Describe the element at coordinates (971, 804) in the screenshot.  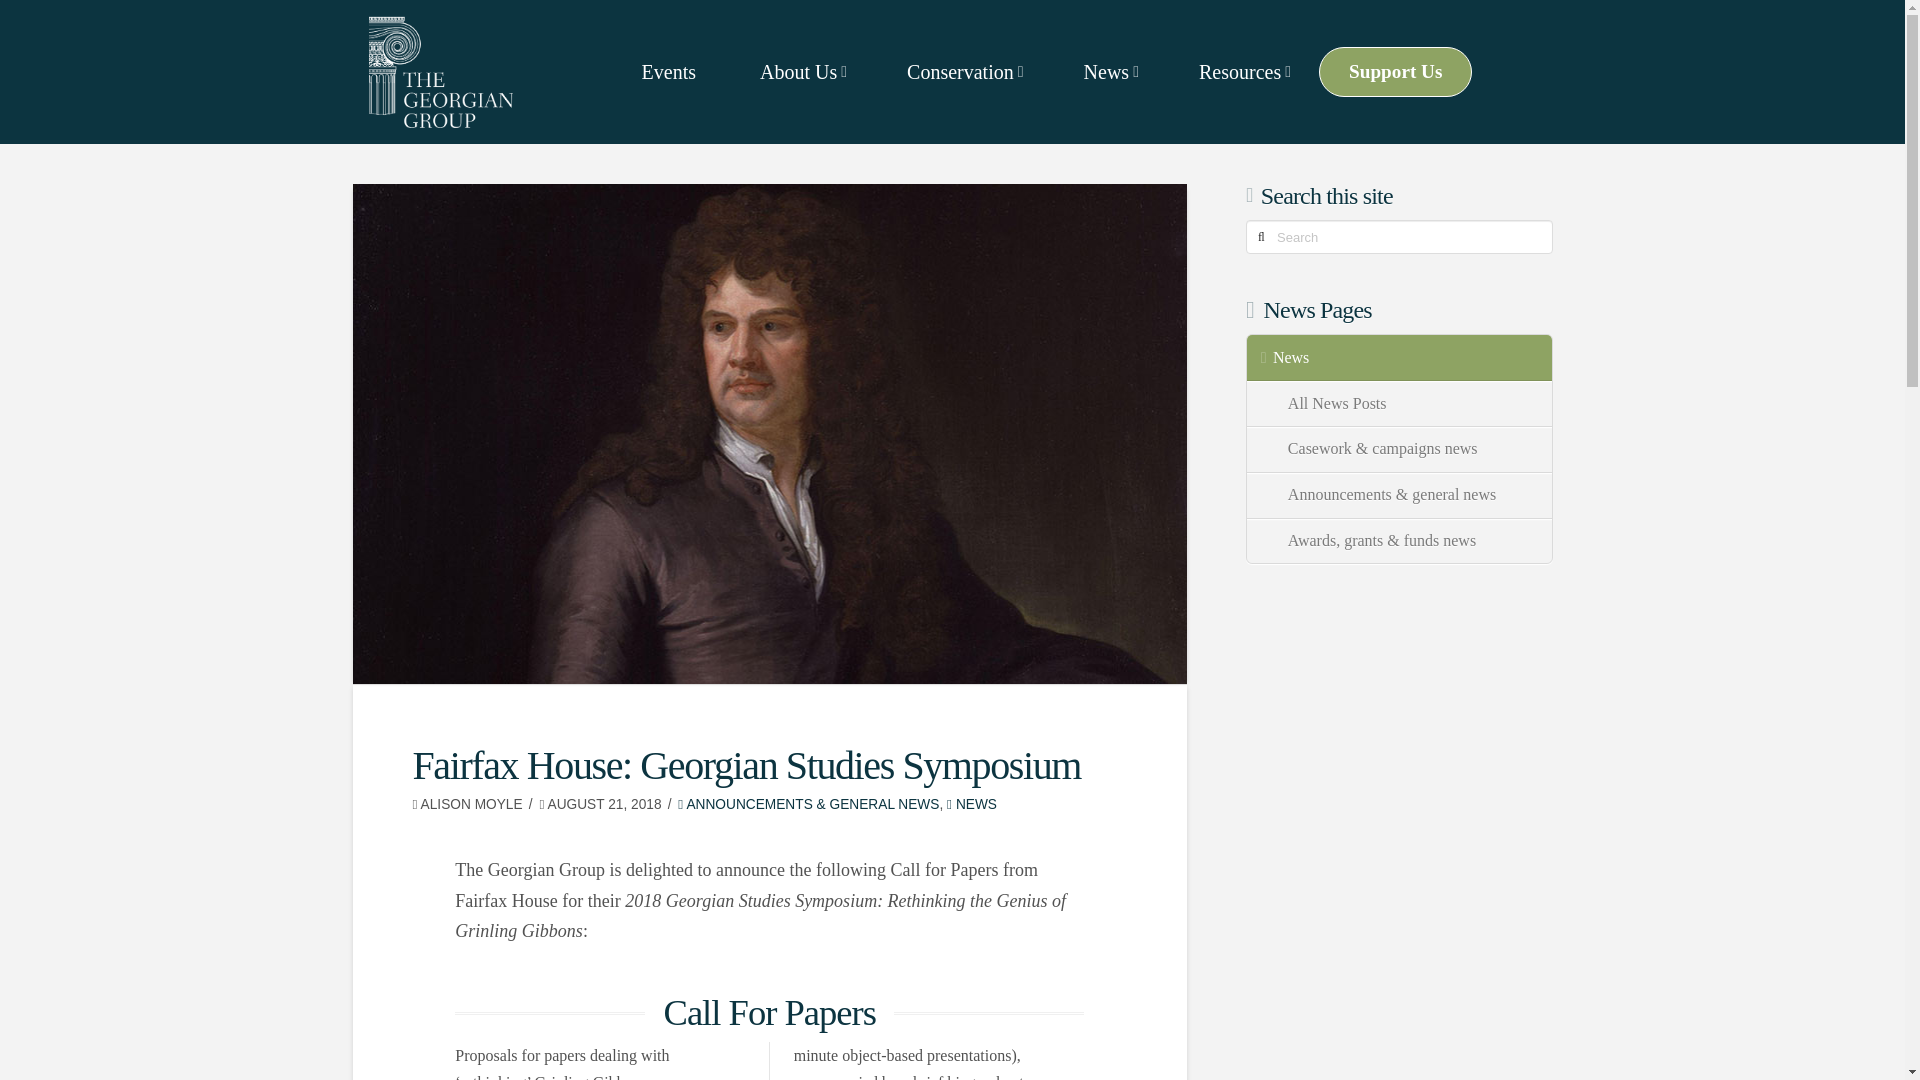
I see `NEWS` at that location.